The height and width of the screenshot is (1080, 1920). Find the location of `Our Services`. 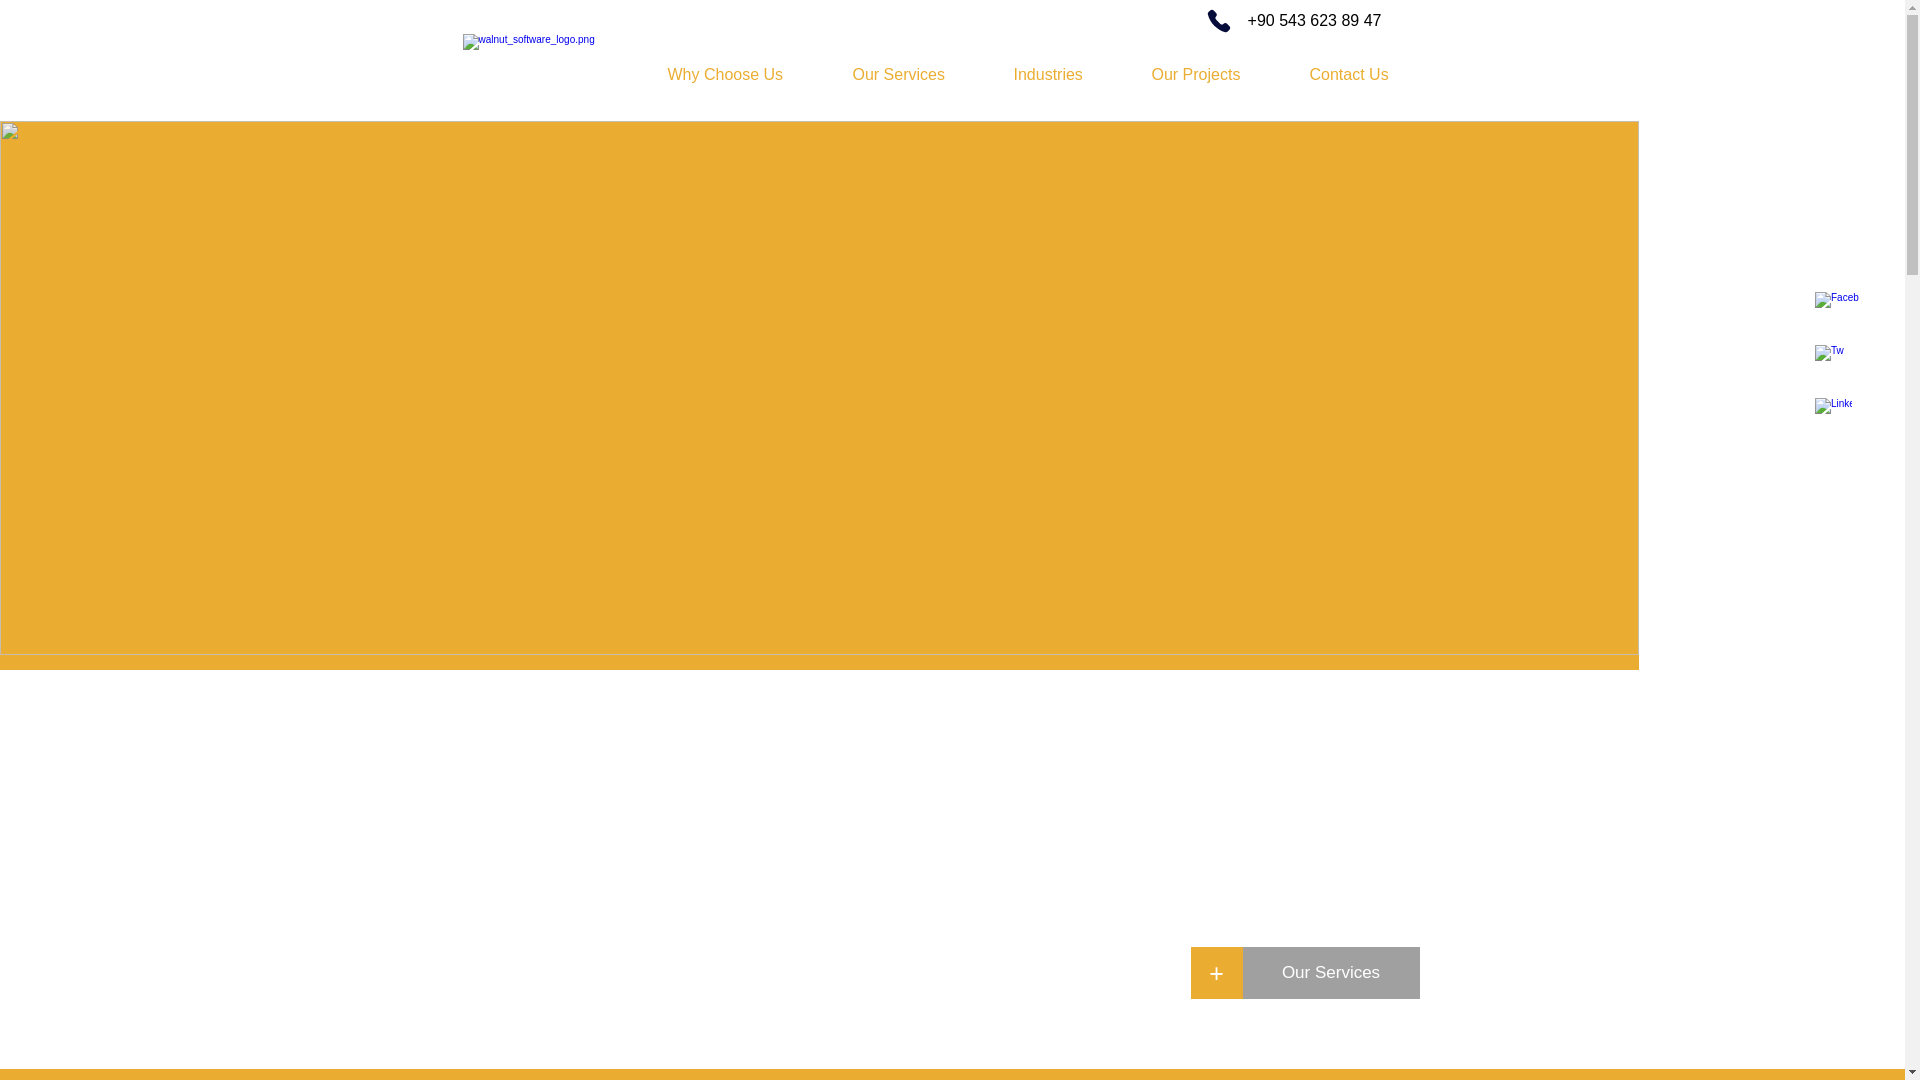

Our Services is located at coordinates (1330, 973).